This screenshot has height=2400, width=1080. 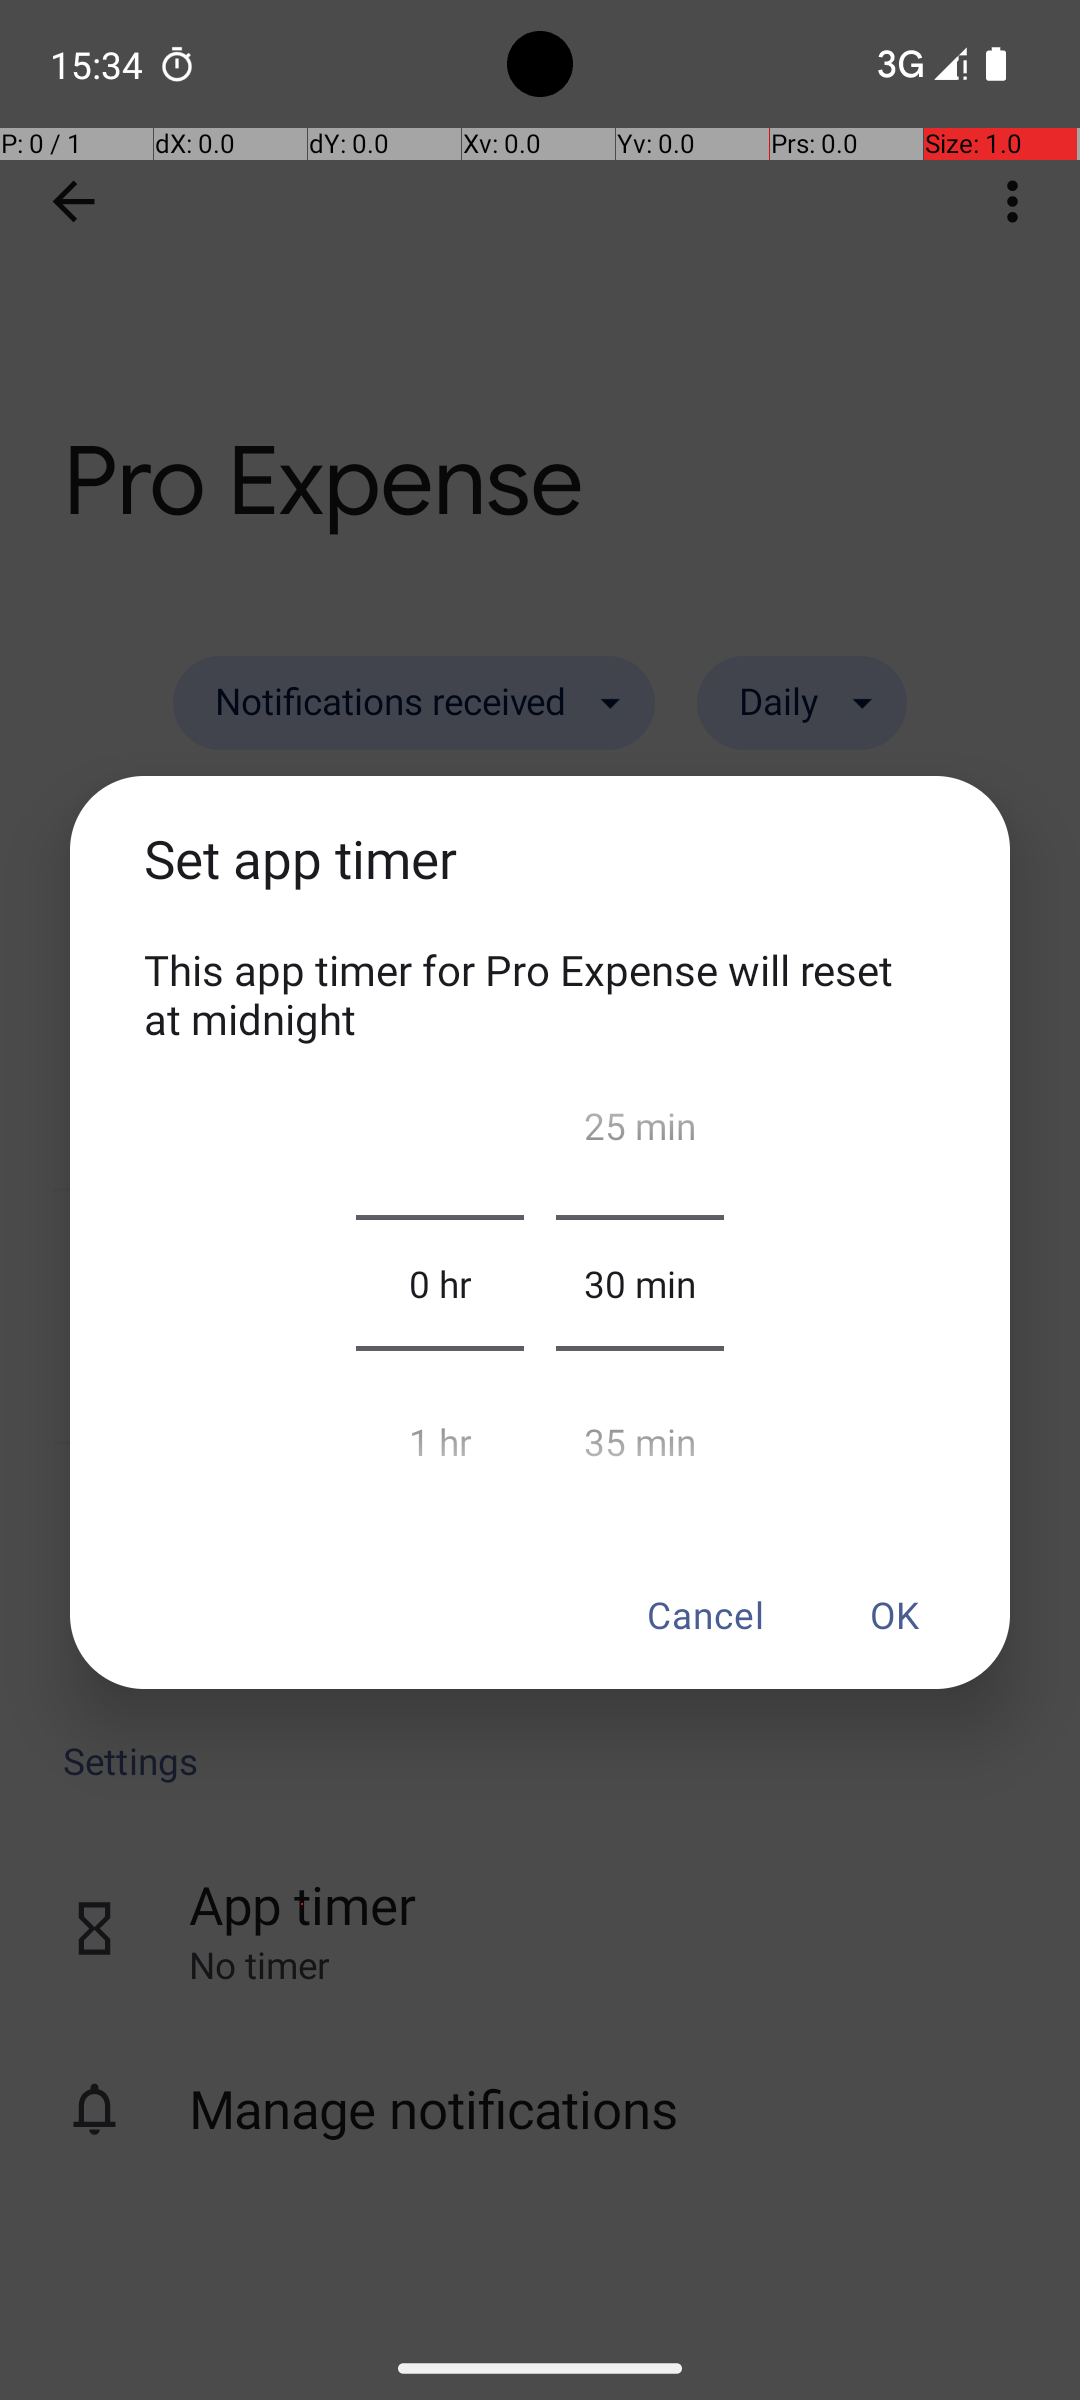 What do you see at coordinates (640, 1433) in the screenshot?
I see `35 min` at bounding box center [640, 1433].